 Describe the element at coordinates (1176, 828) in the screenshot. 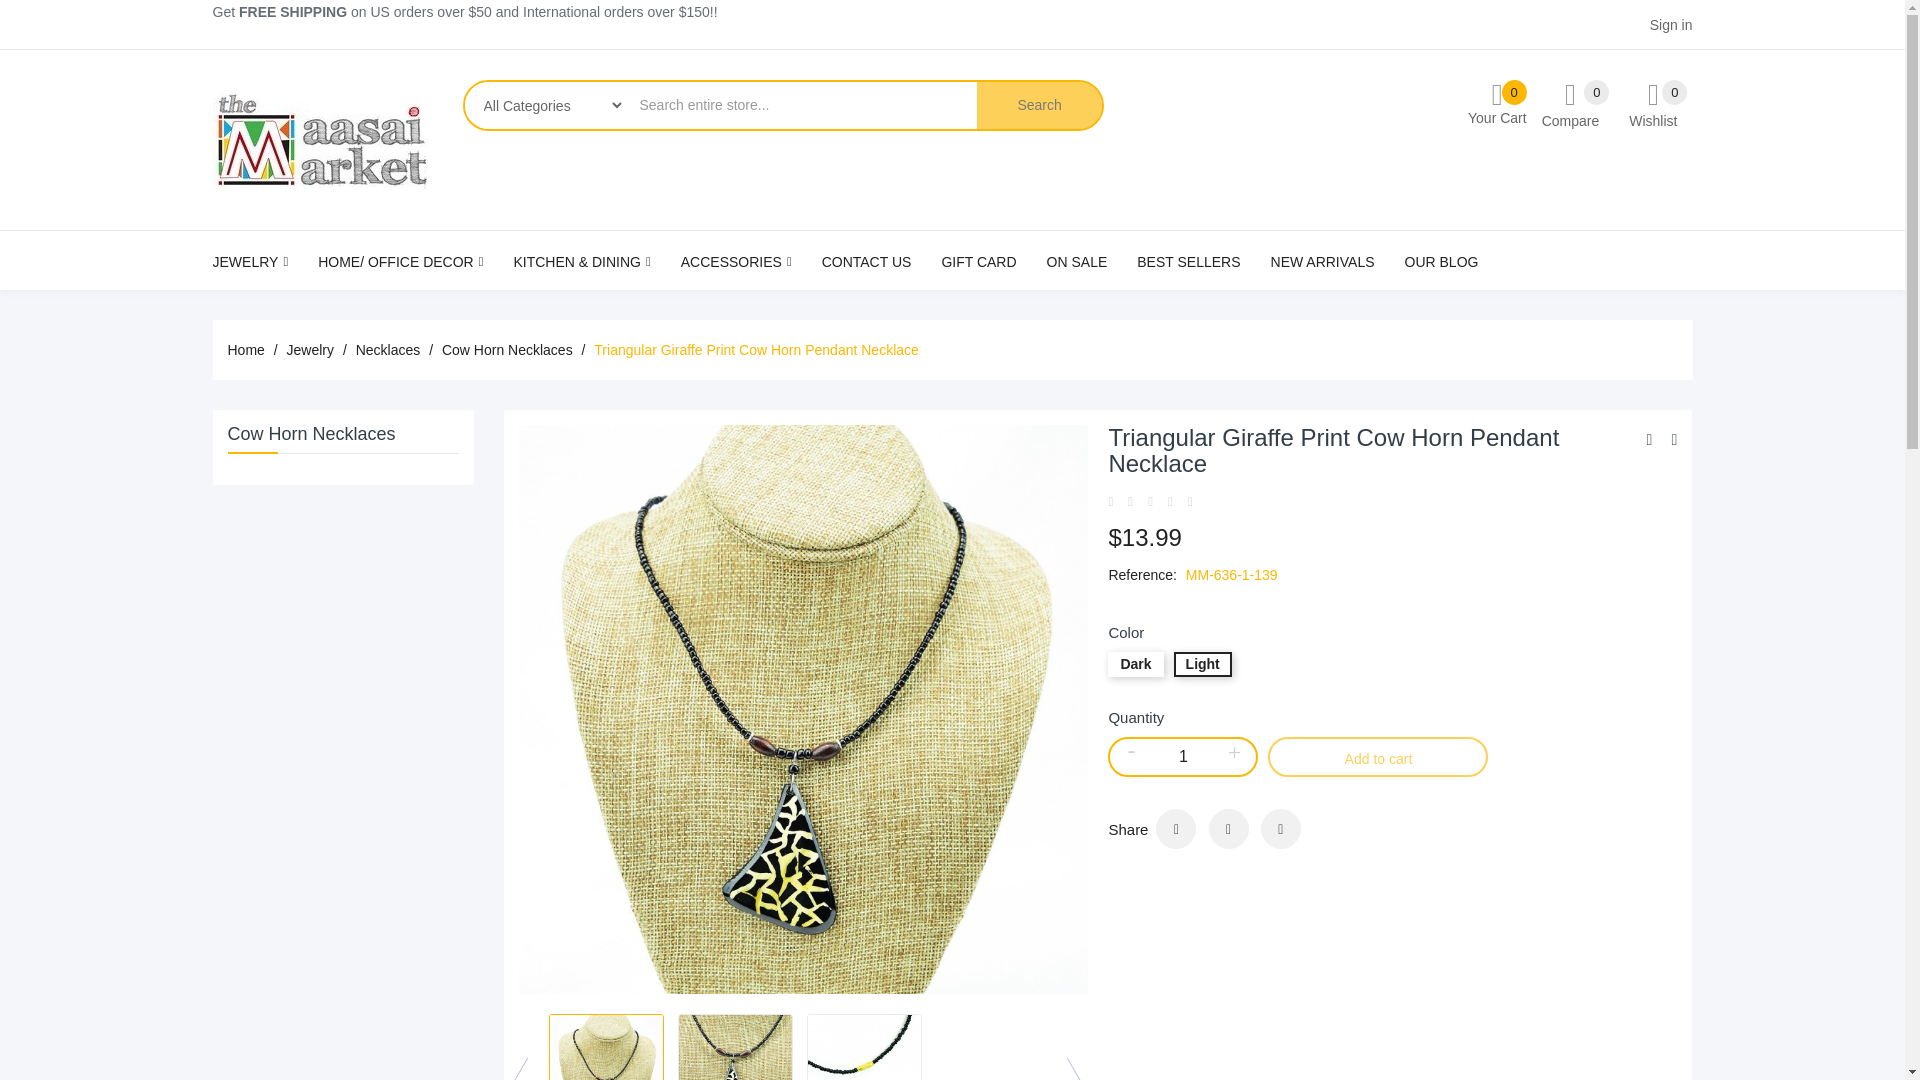

I see `Search` at that location.